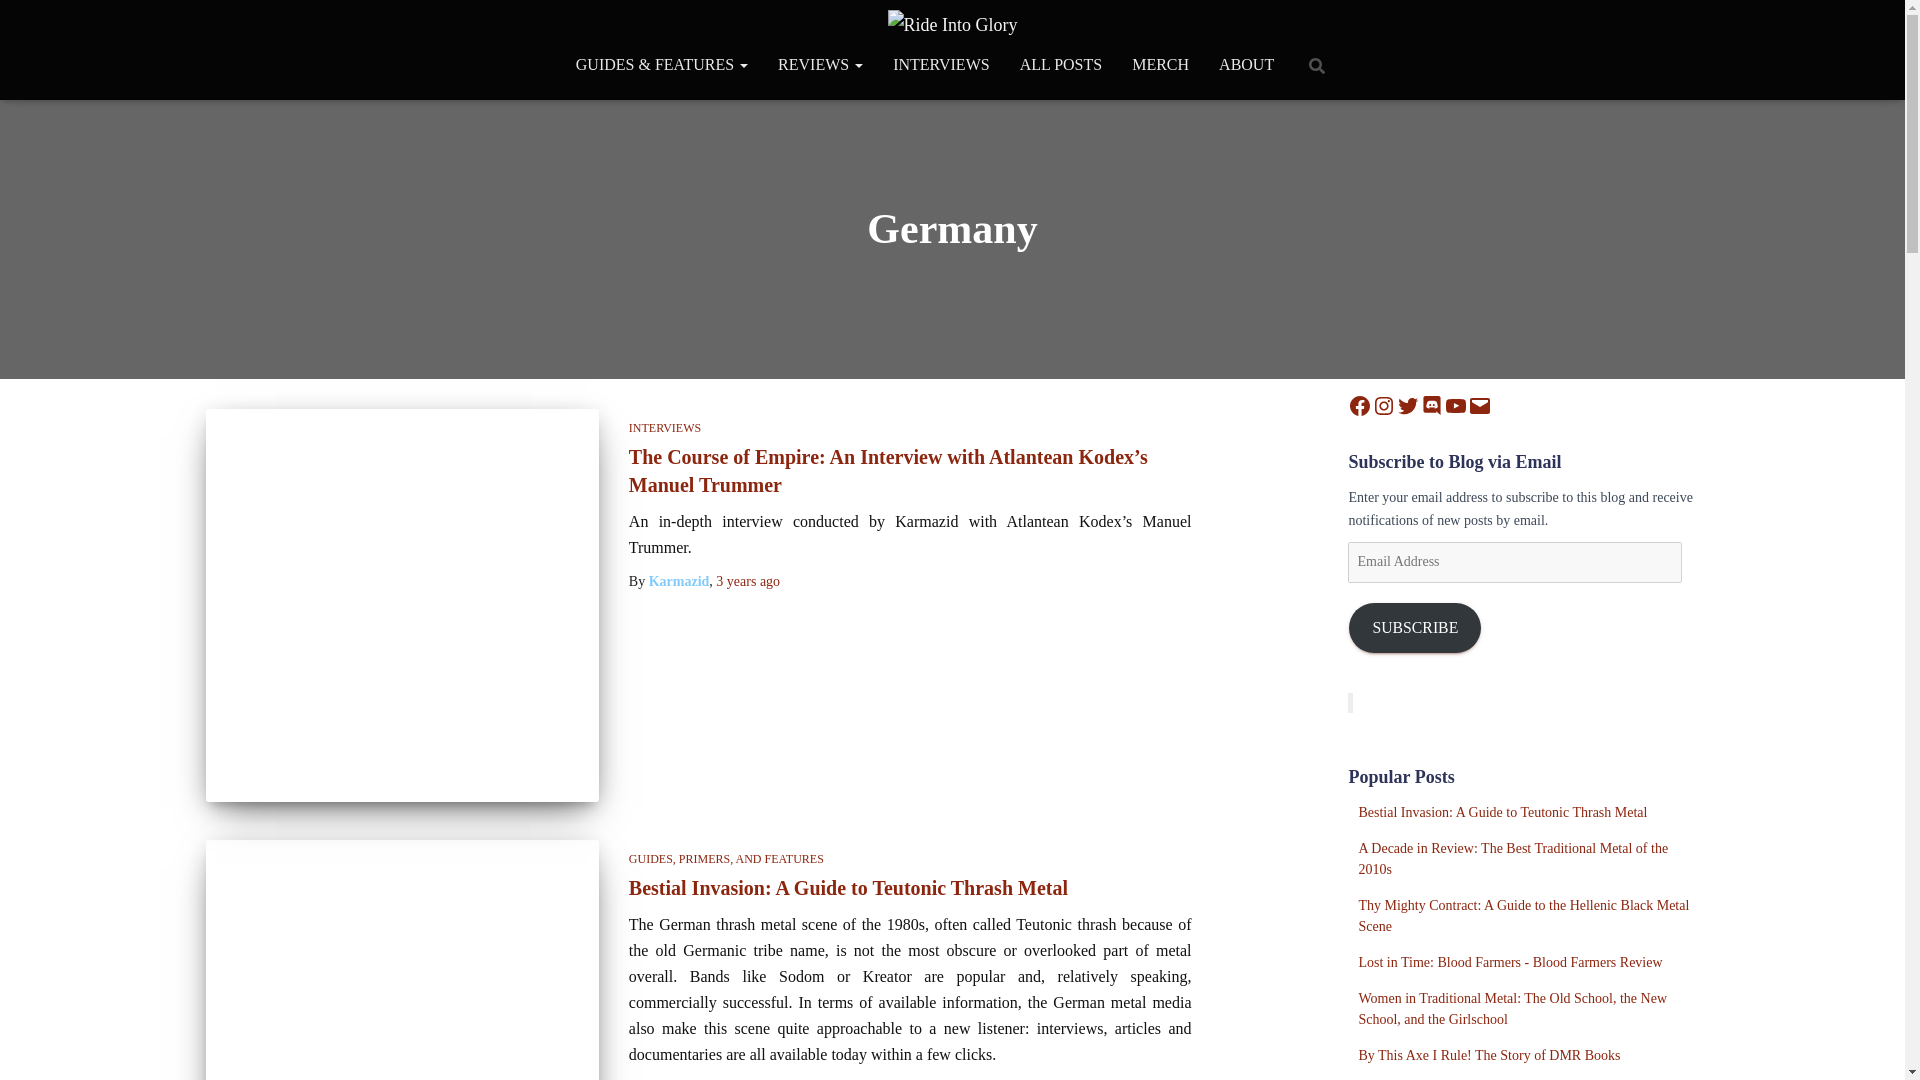 The height and width of the screenshot is (1080, 1920). Describe the element at coordinates (820, 64) in the screenshot. I see `REVIEWS` at that location.